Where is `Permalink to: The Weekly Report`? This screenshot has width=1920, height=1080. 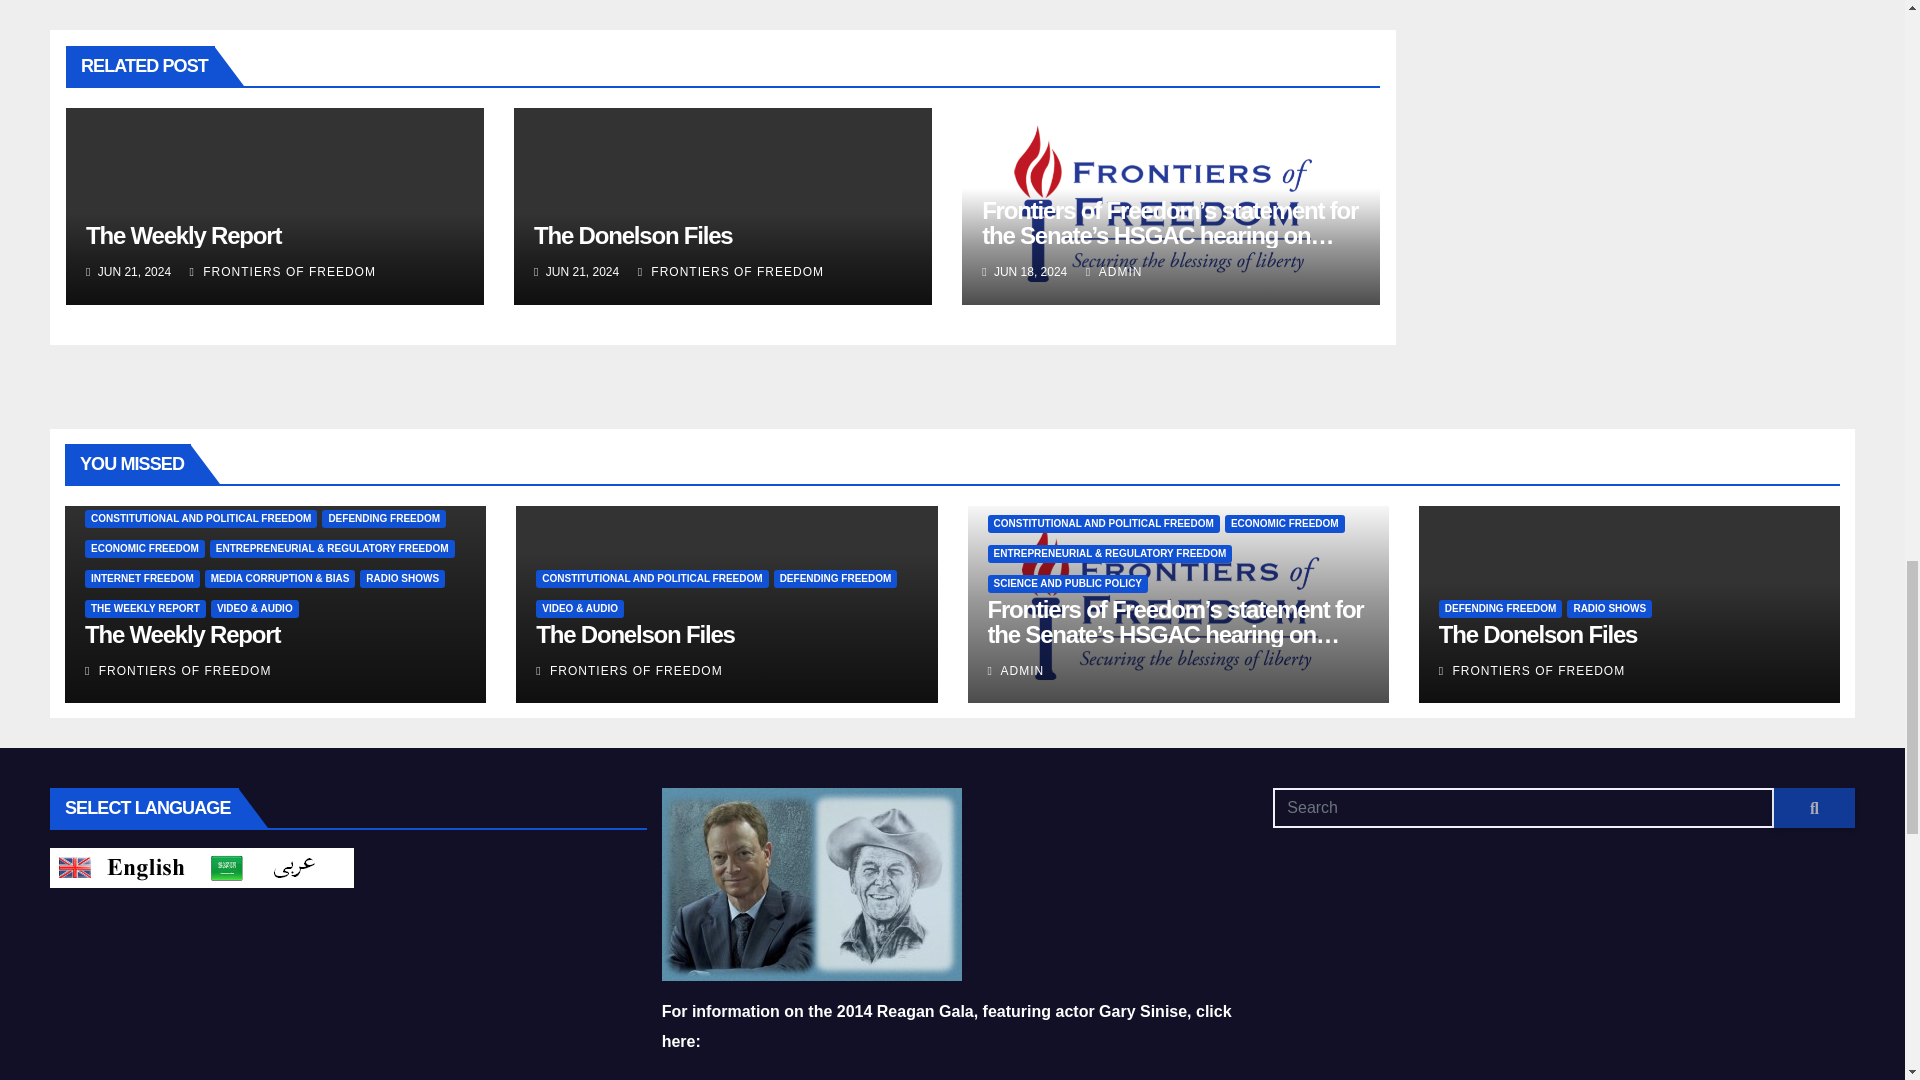
Permalink to: The Weekly Report is located at coordinates (183, 236).